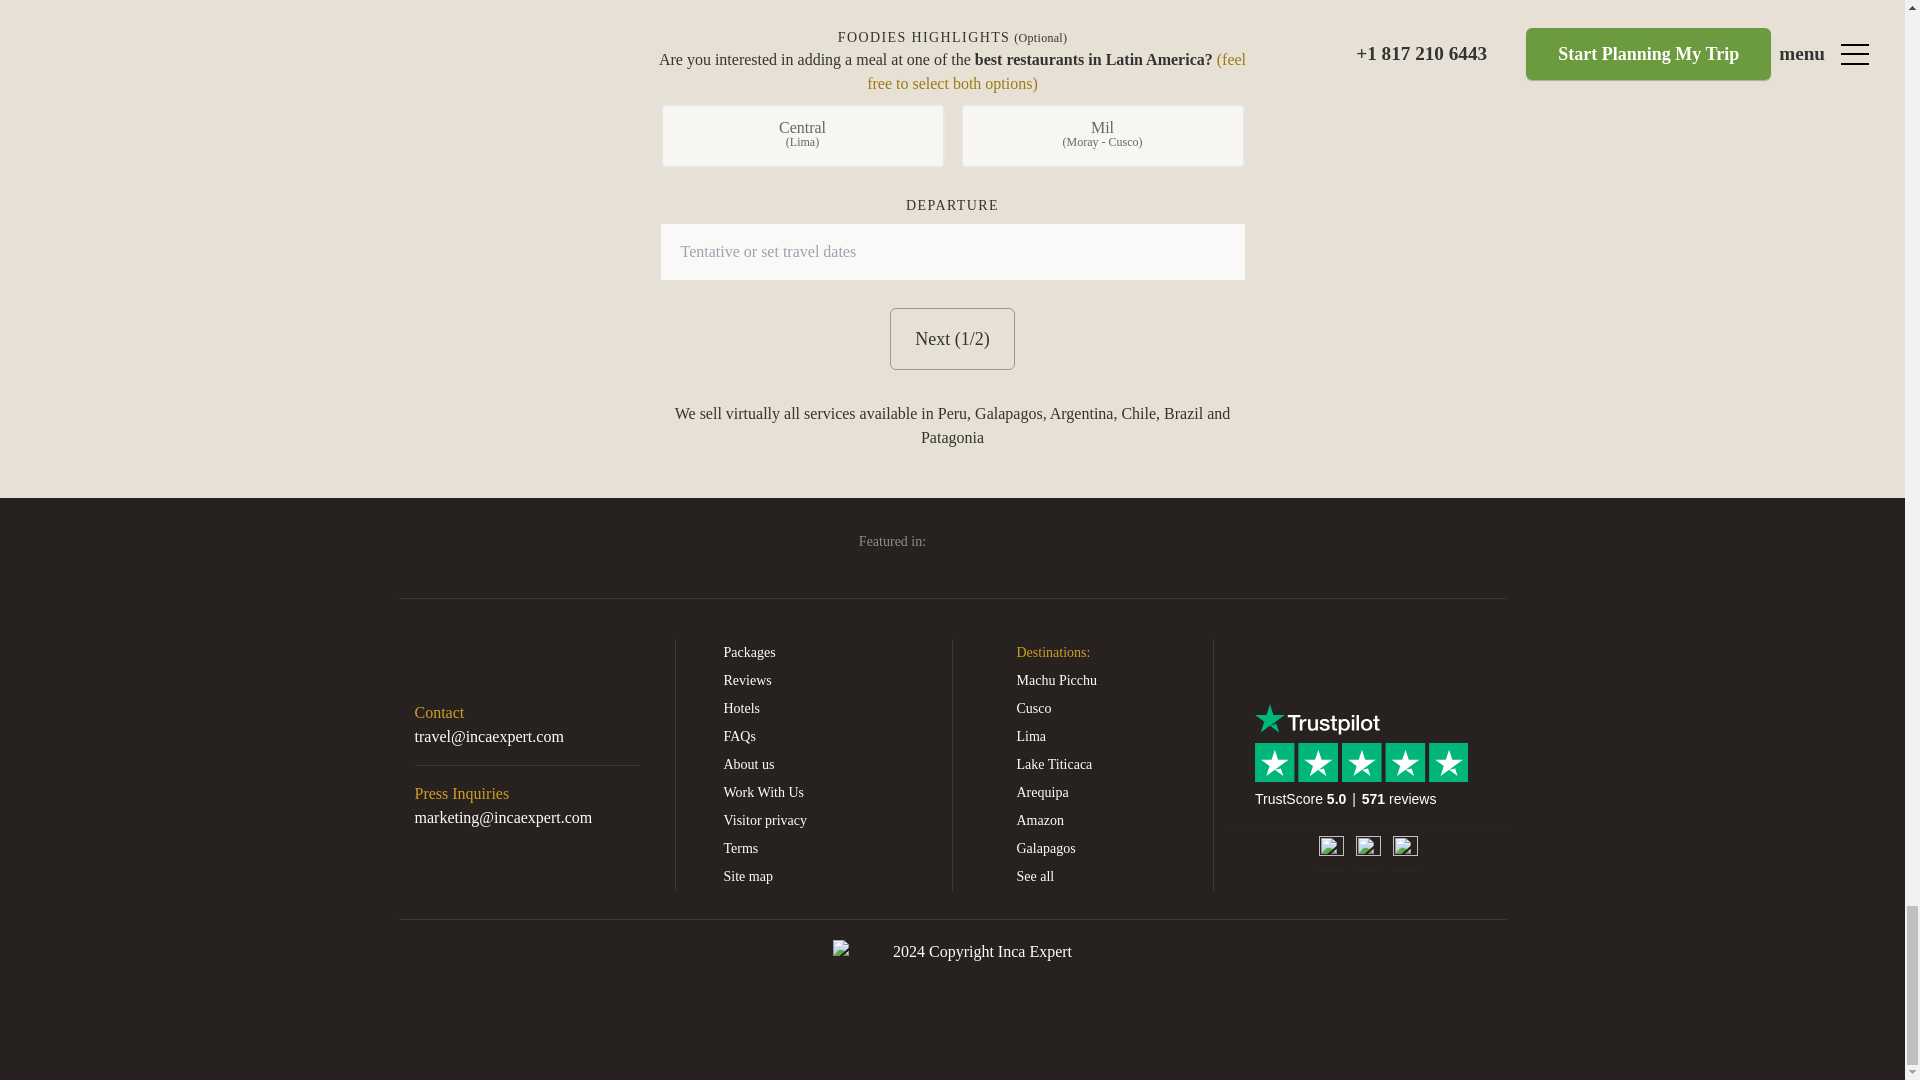 The image size is (1920, 1080). What do you see at coordinates (830, 820) in the screenshot?
I see `Visitor privacy` at bounding box center [830, 820].